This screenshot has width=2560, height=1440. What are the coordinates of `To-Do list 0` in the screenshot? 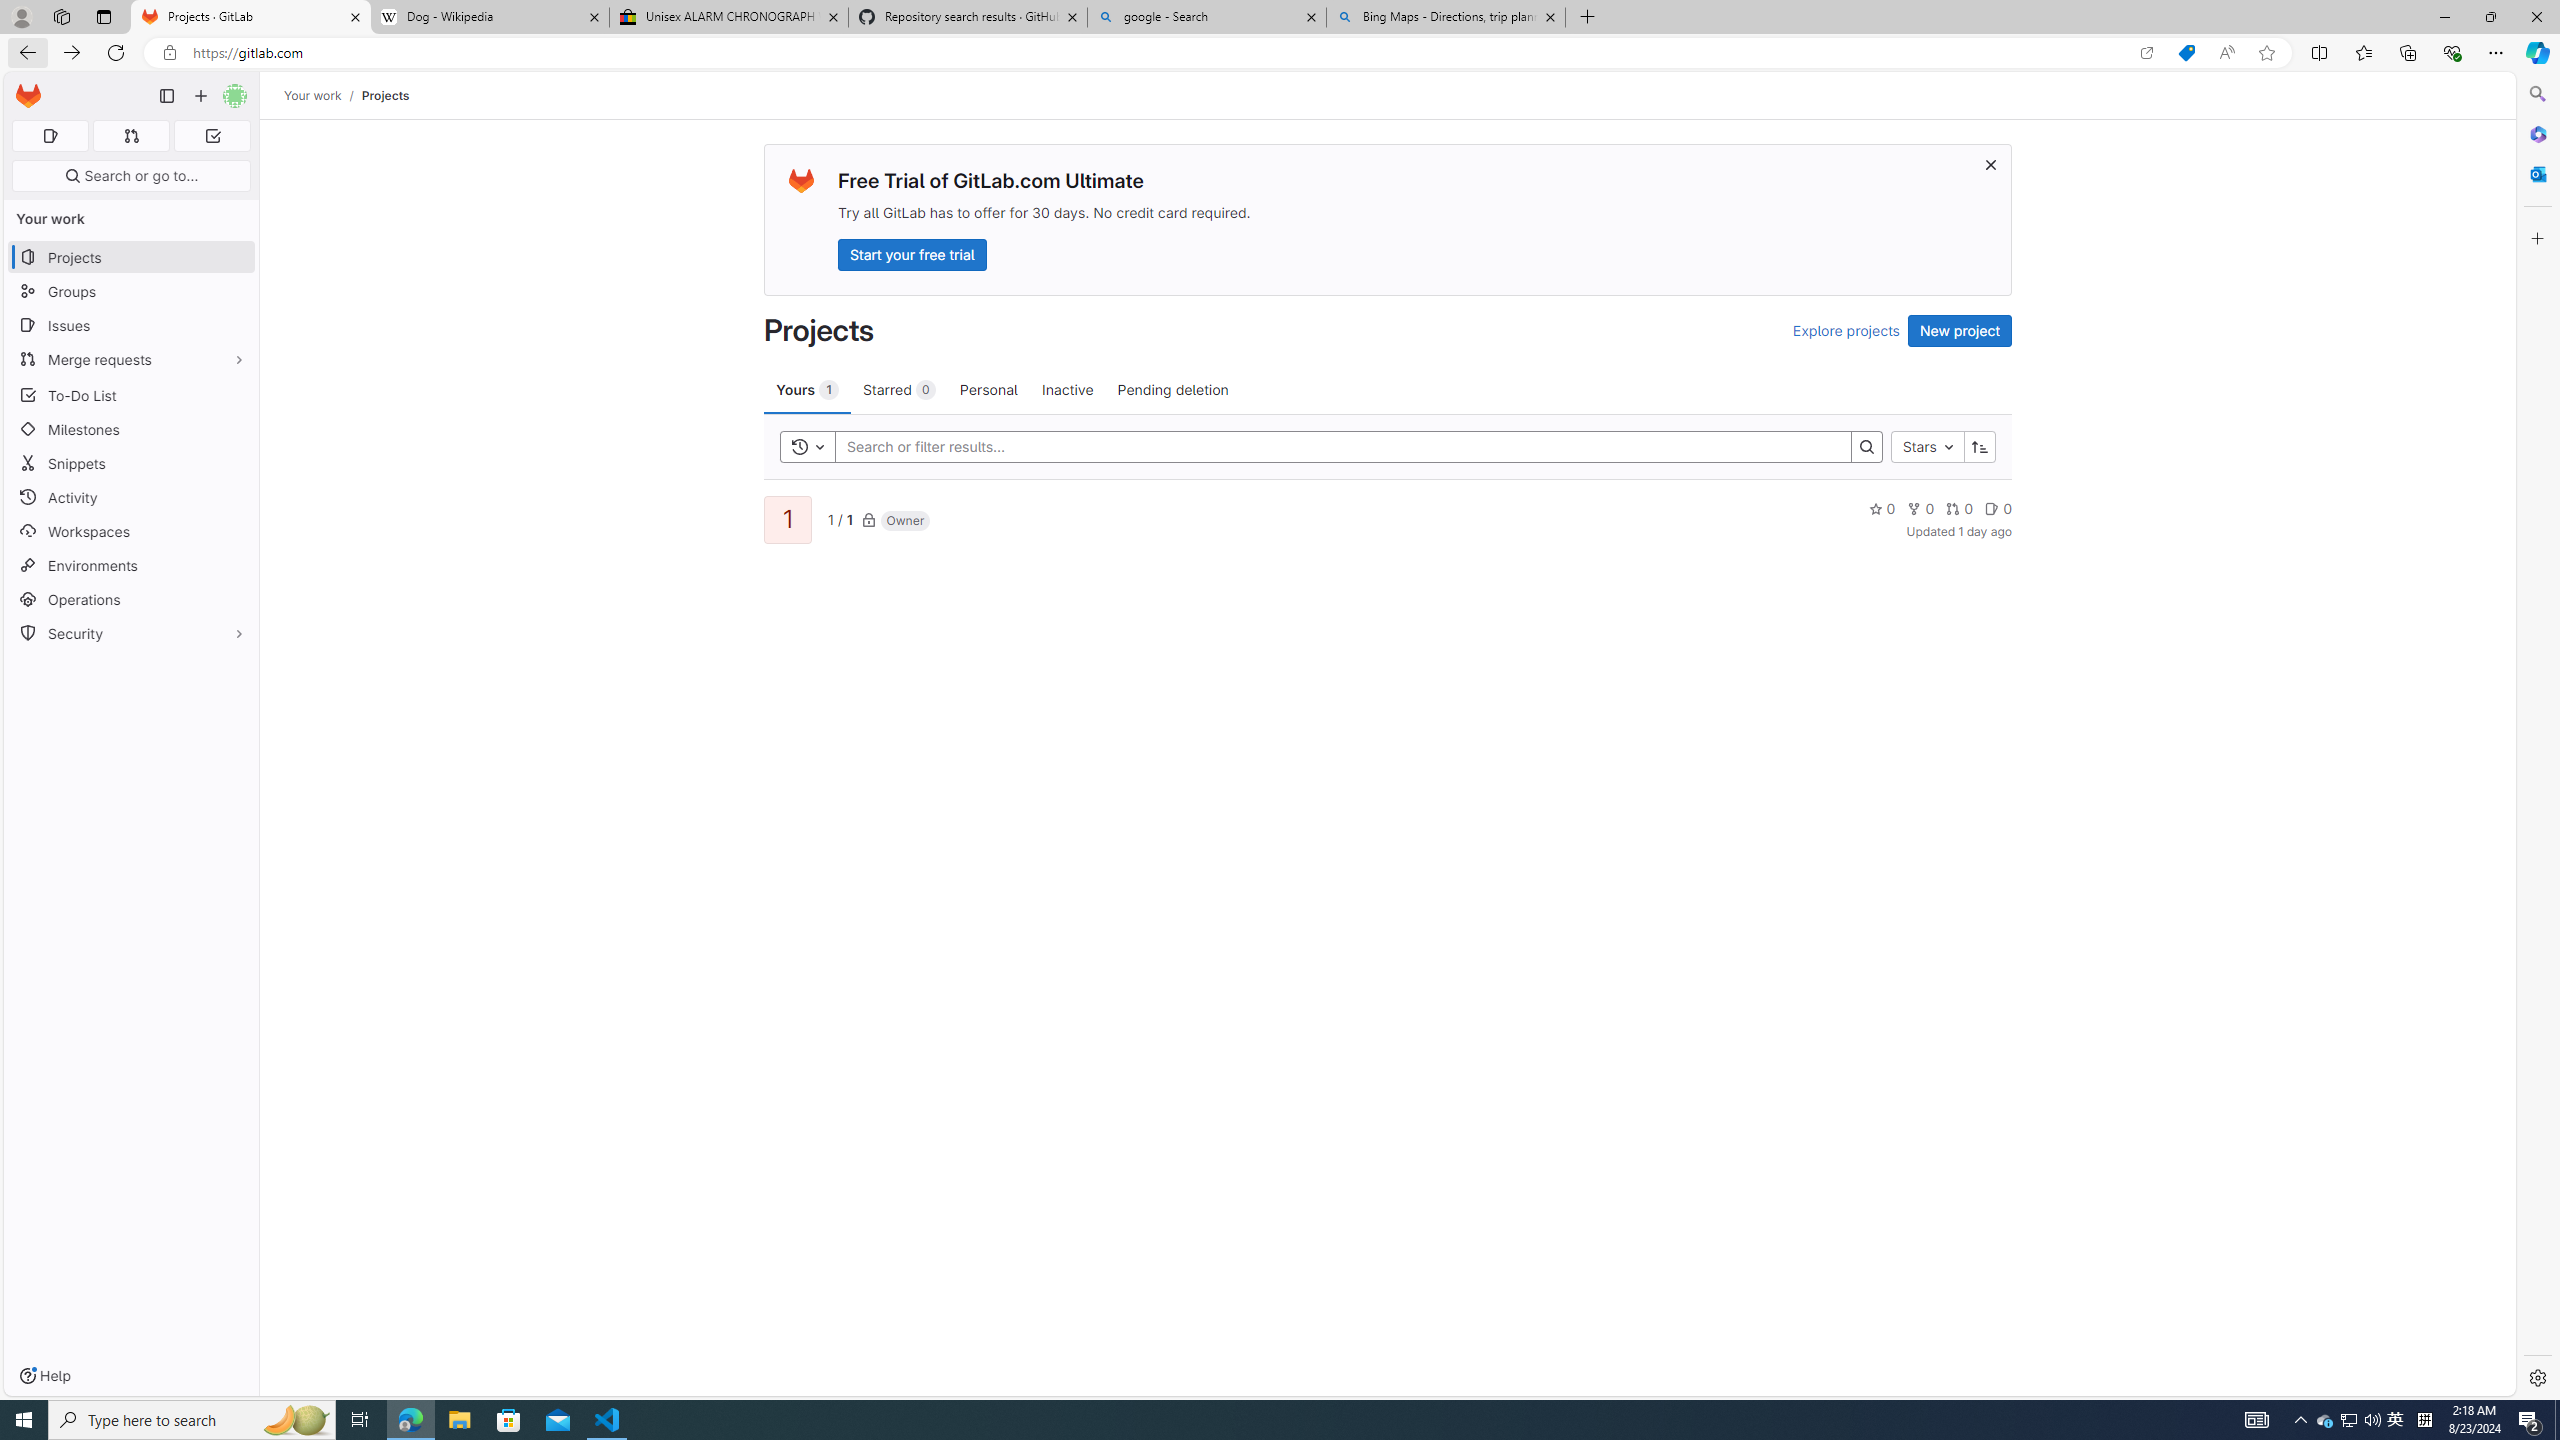 It's located at (212, 136).